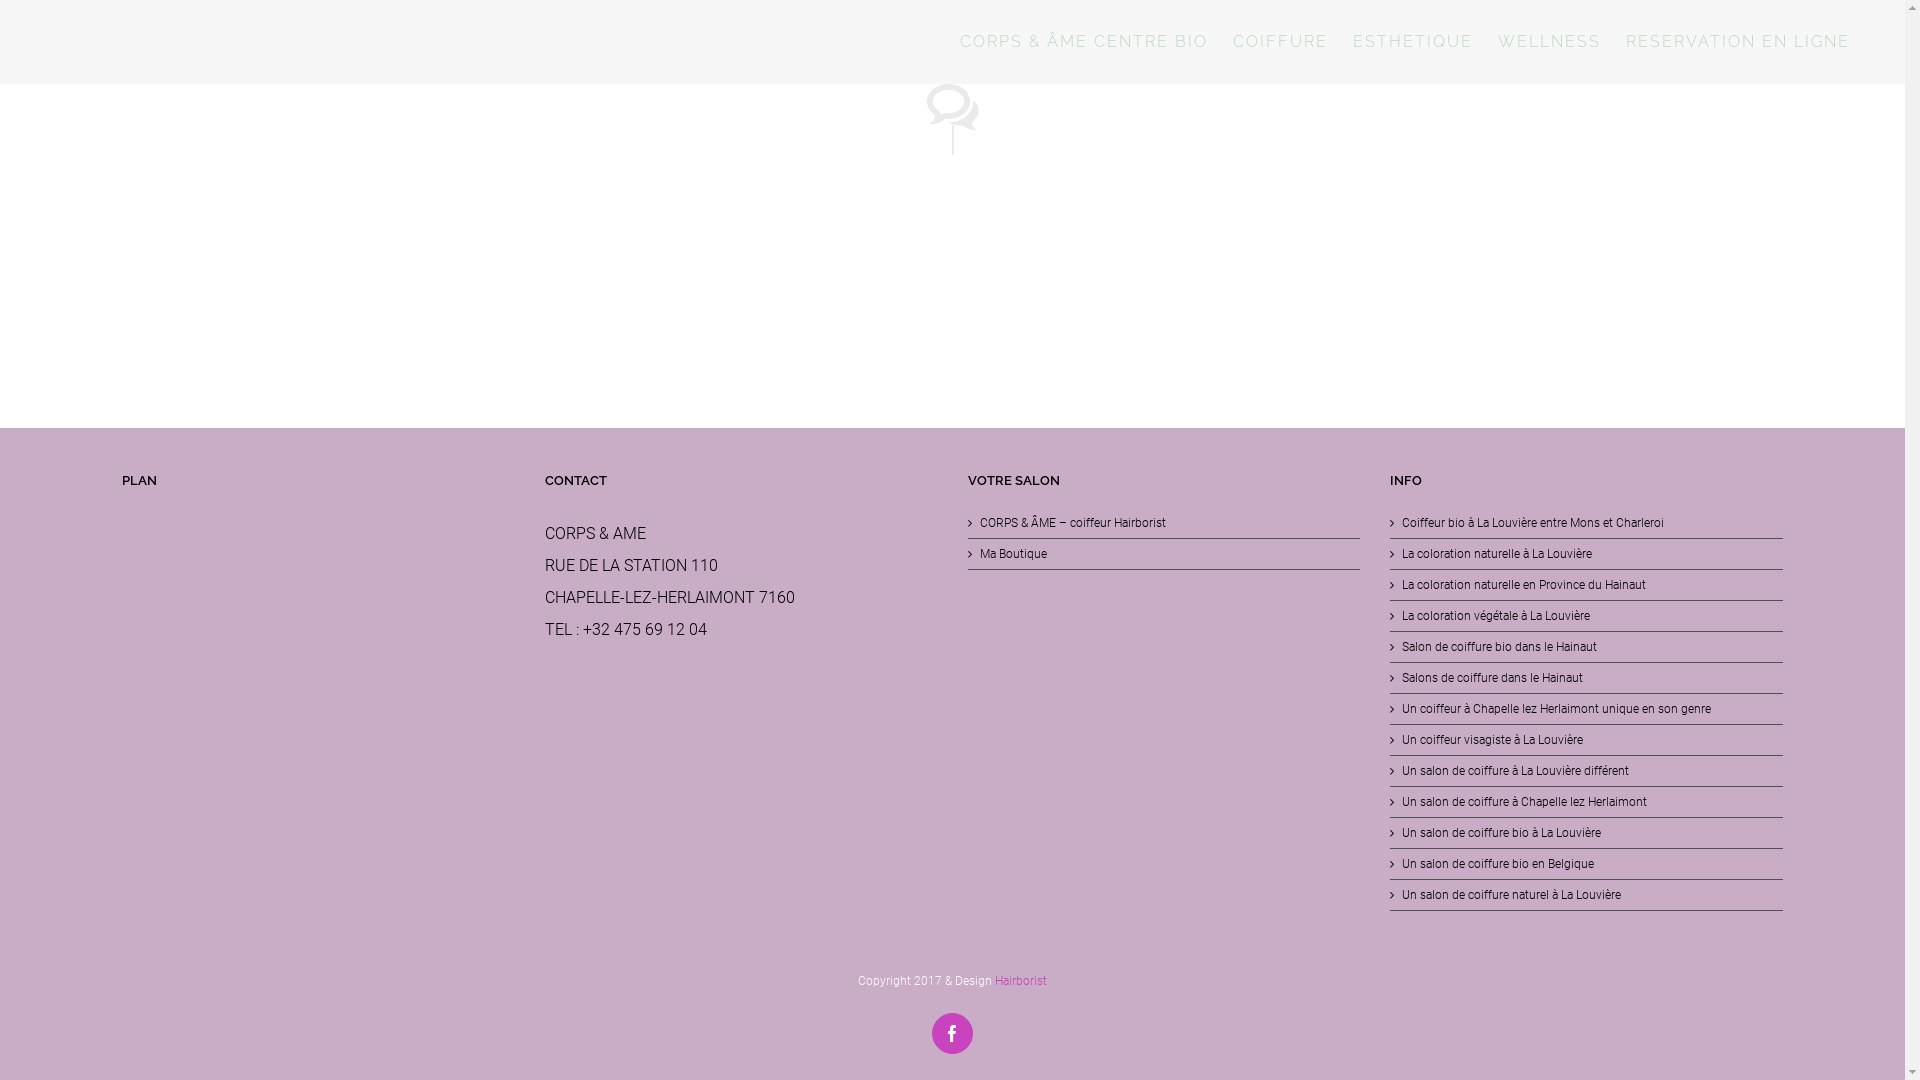  What do you see at coordinates (1020, 981) in the screenshot?
I see `Hairborist` at bounding box center [1020, 981].